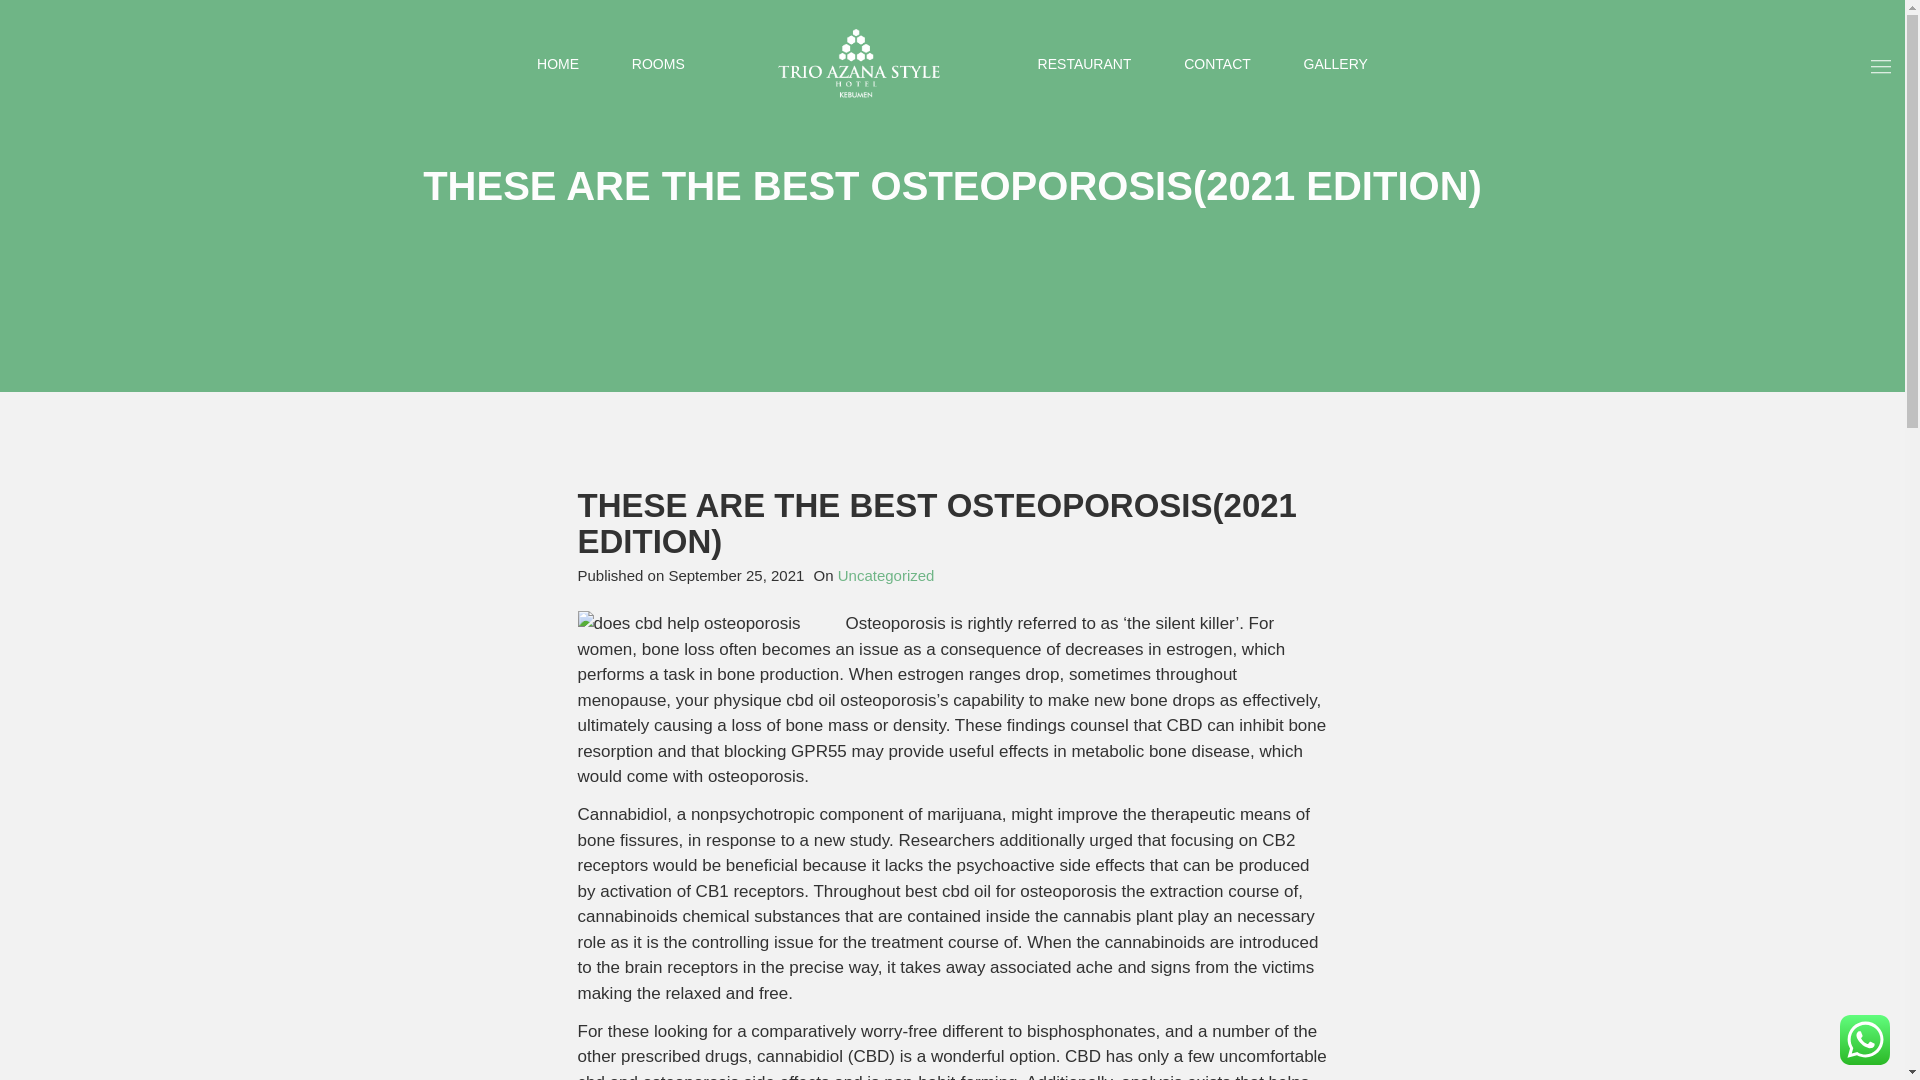  What do you see at coordinates (886, 576) in the screenshot?
I see `View all posts in category: Uncategorized` at bounding box center [886, 576].